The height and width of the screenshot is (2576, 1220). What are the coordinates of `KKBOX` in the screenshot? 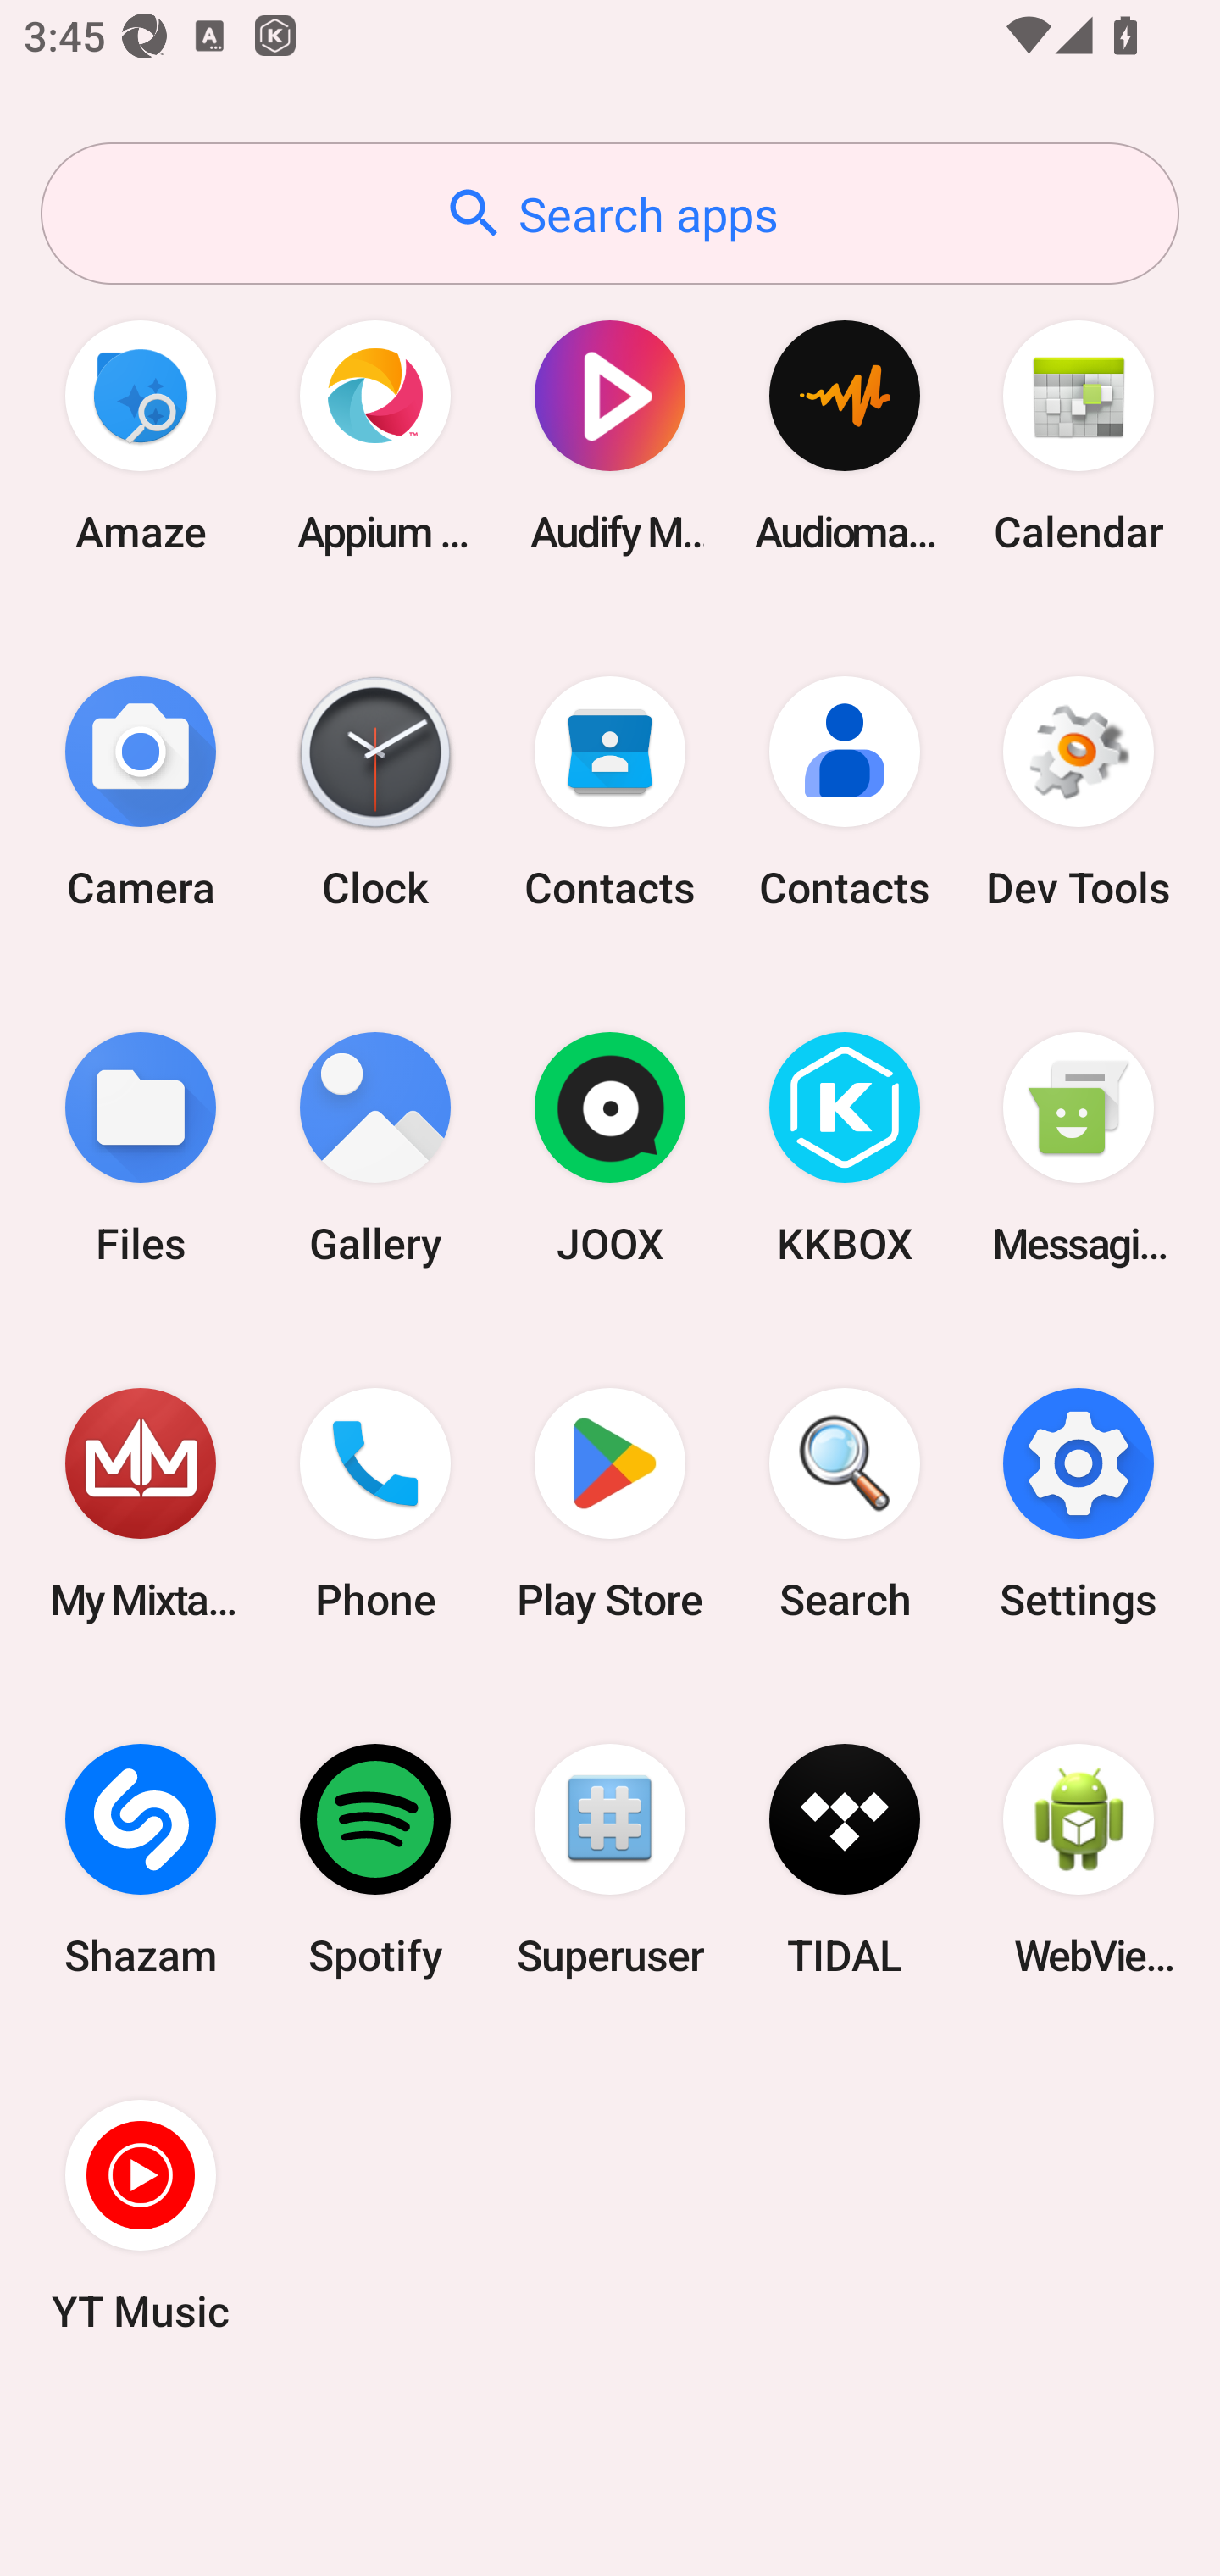 It's located at (844, 1149).